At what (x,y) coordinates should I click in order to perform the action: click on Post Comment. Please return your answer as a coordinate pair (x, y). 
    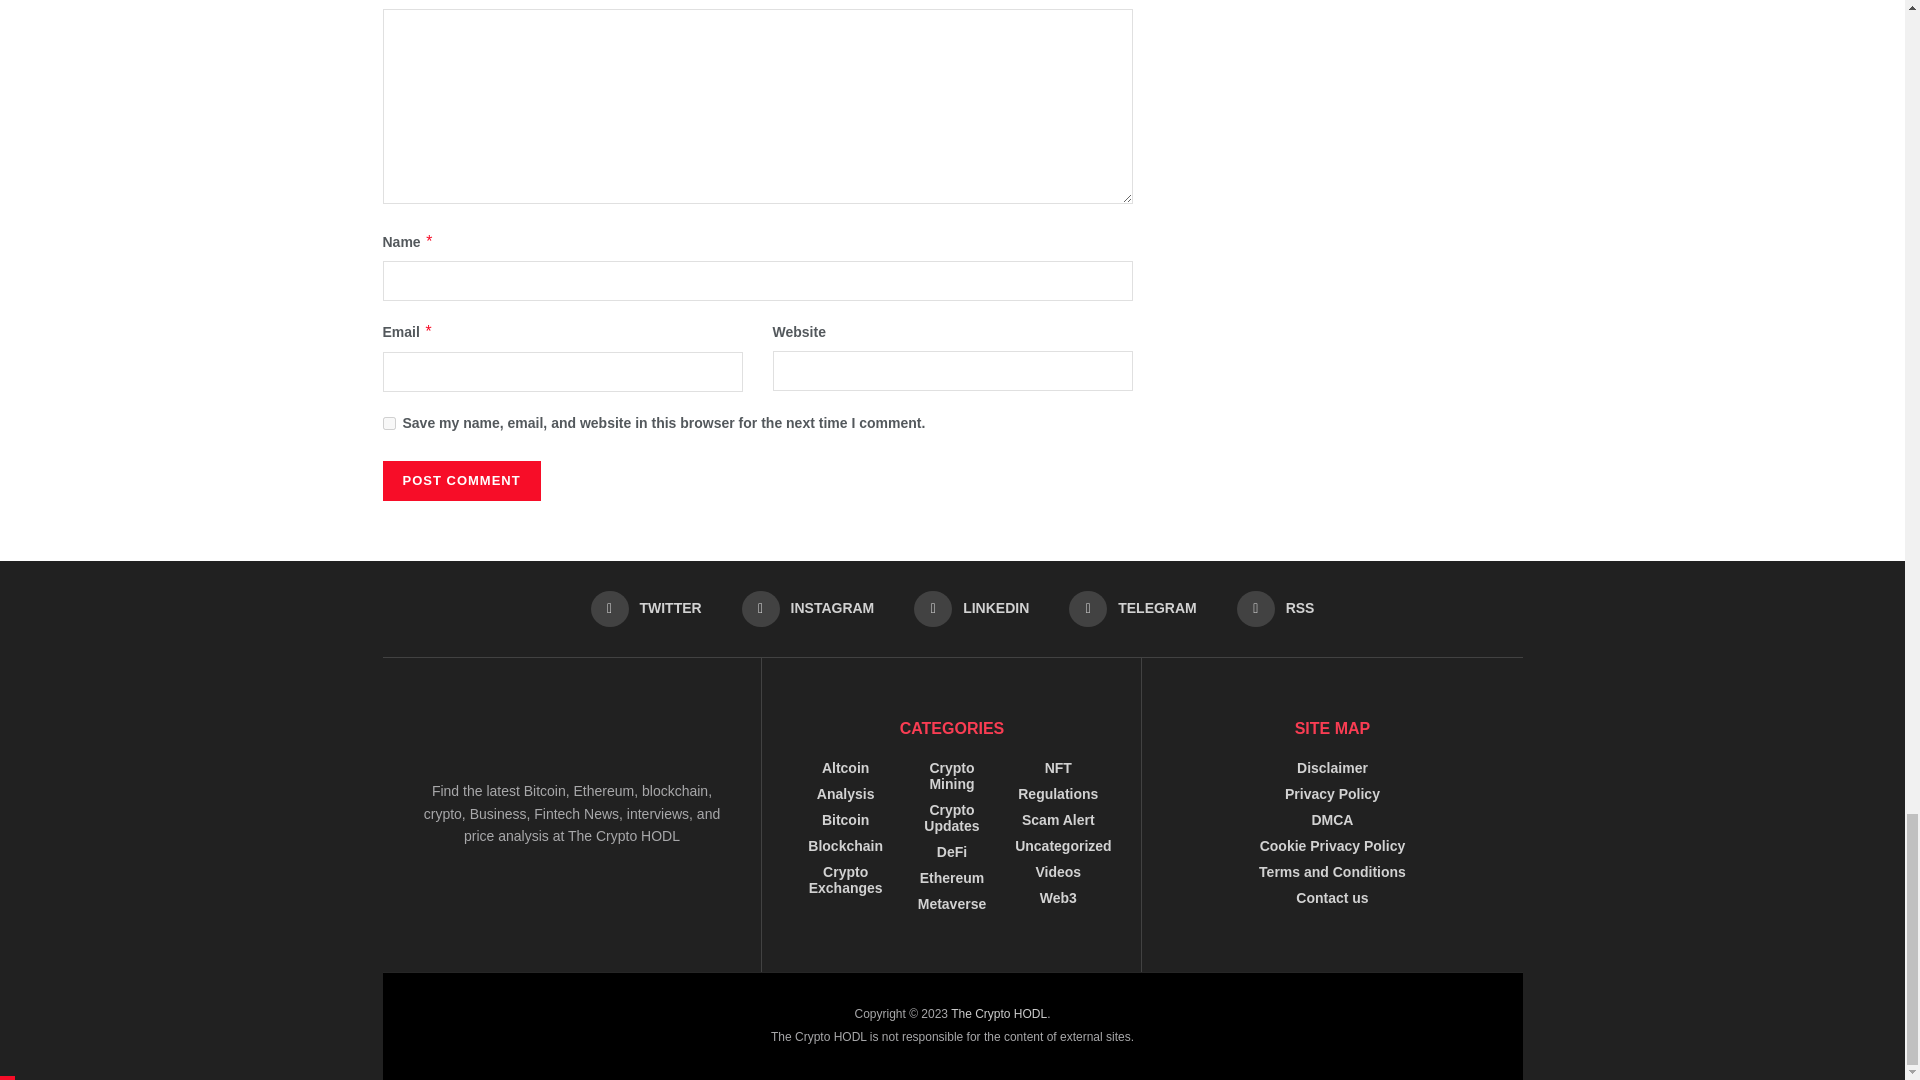
    Looking at the image, I should click on (460, 481).